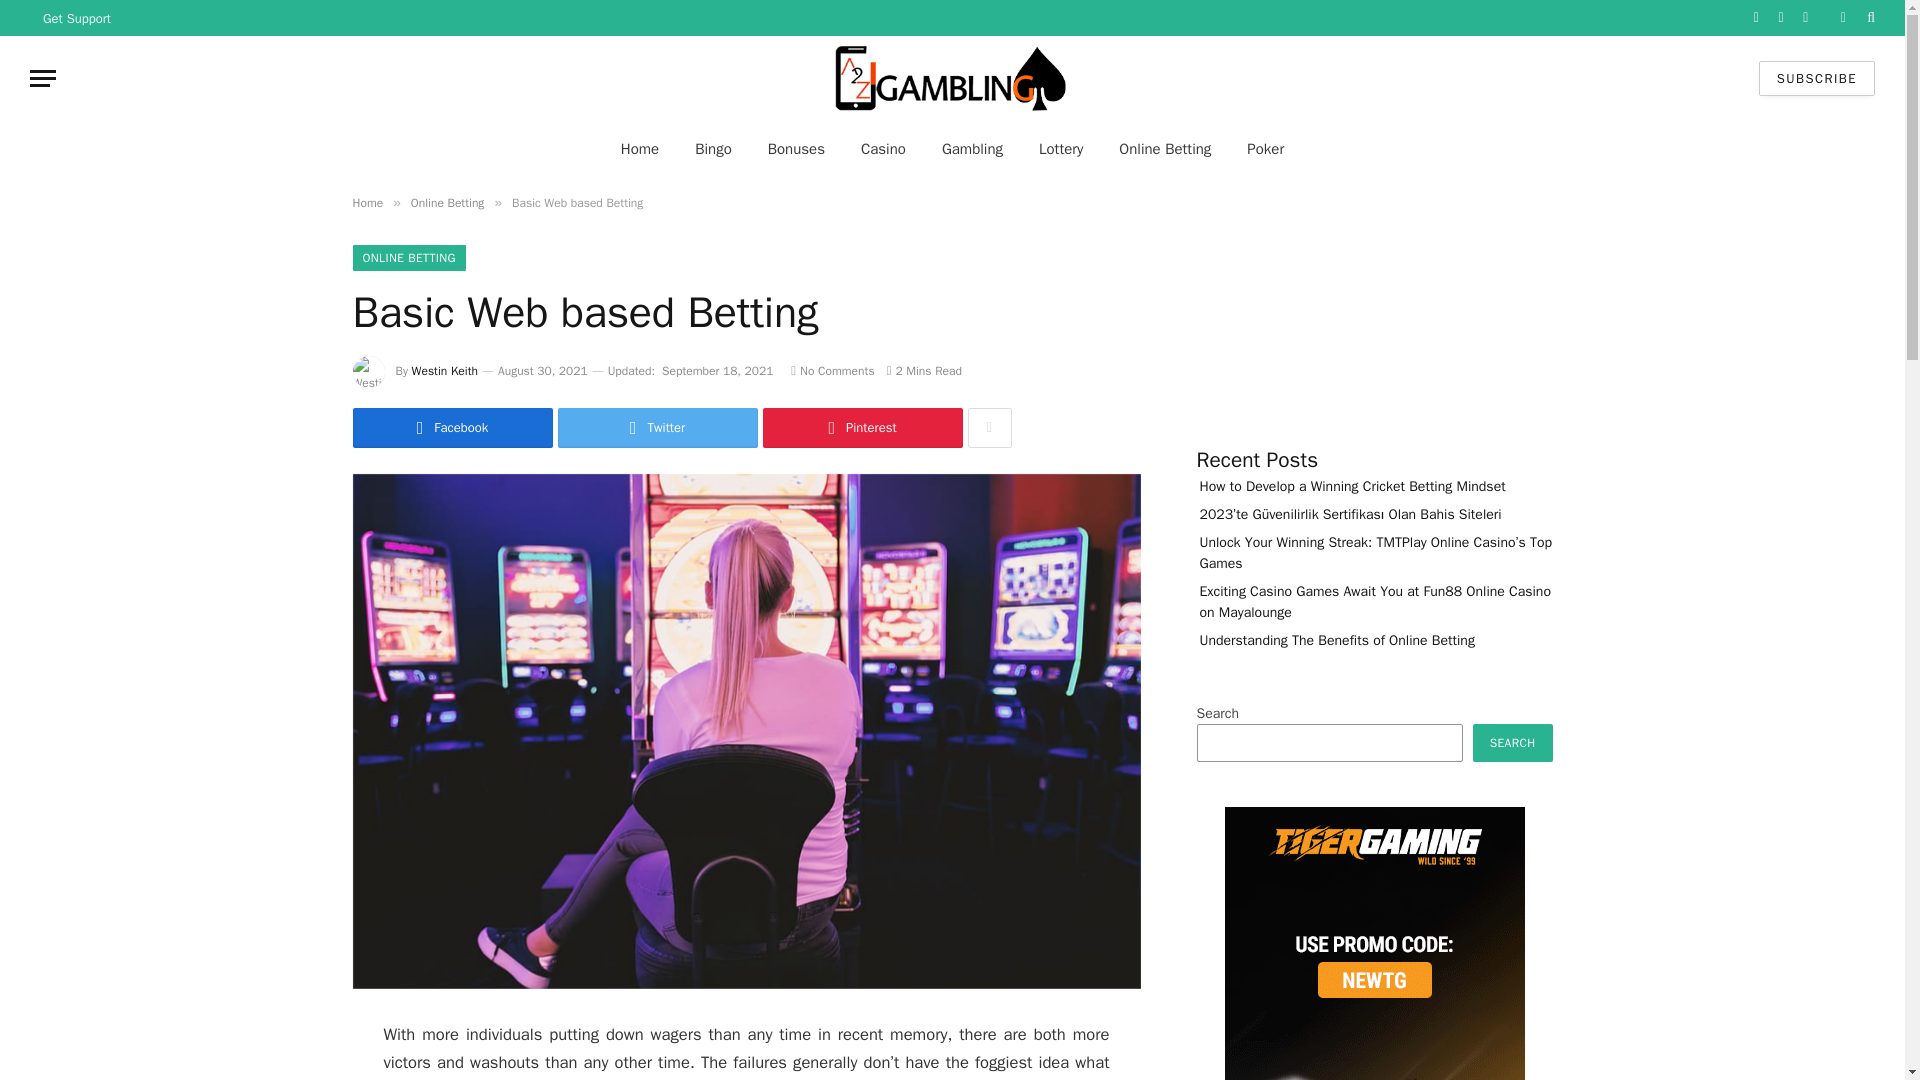 This screenshot has width=1920, height=1080. What do you see at coordinates (714, 148) in the screenshot?
I see `Bingo` at bounding box center [714, 148].